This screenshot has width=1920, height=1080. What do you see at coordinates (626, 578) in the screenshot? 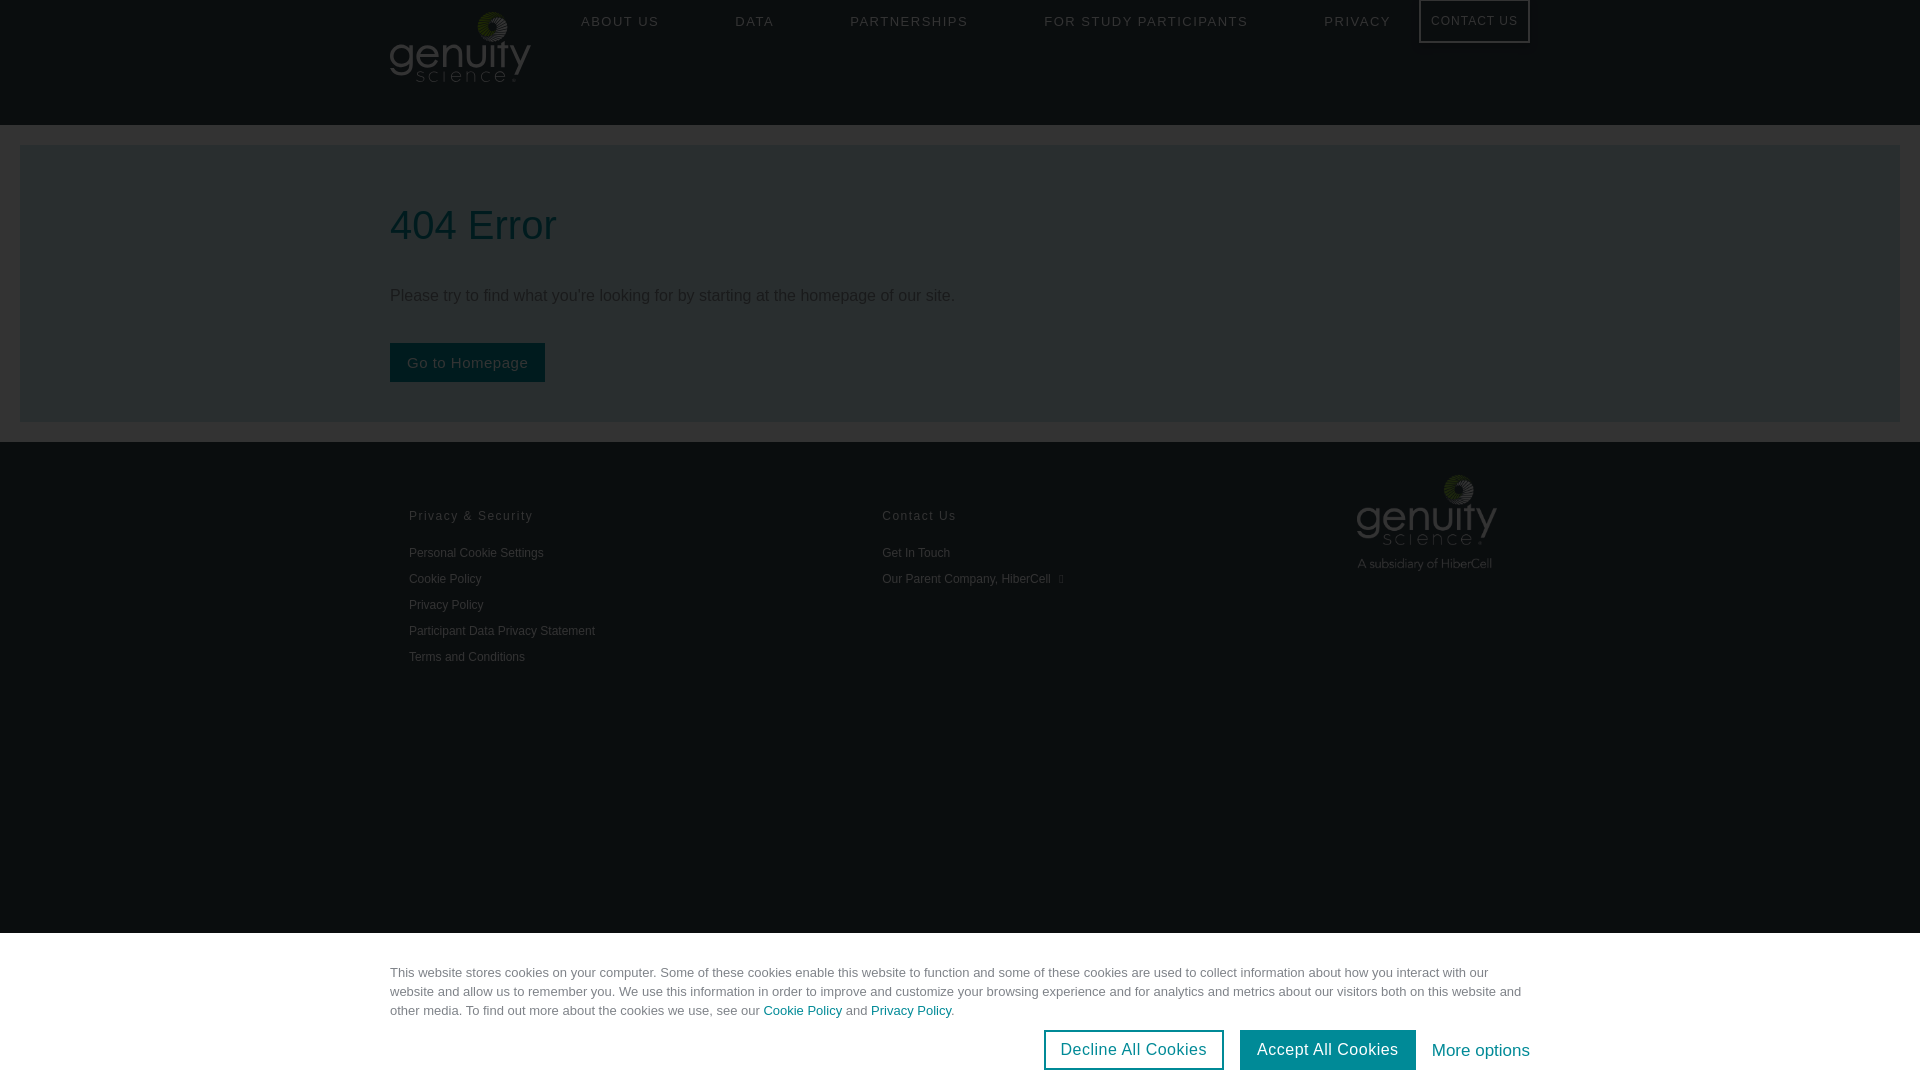
I see `Cookie Policy` at bounding box center [626, 578].